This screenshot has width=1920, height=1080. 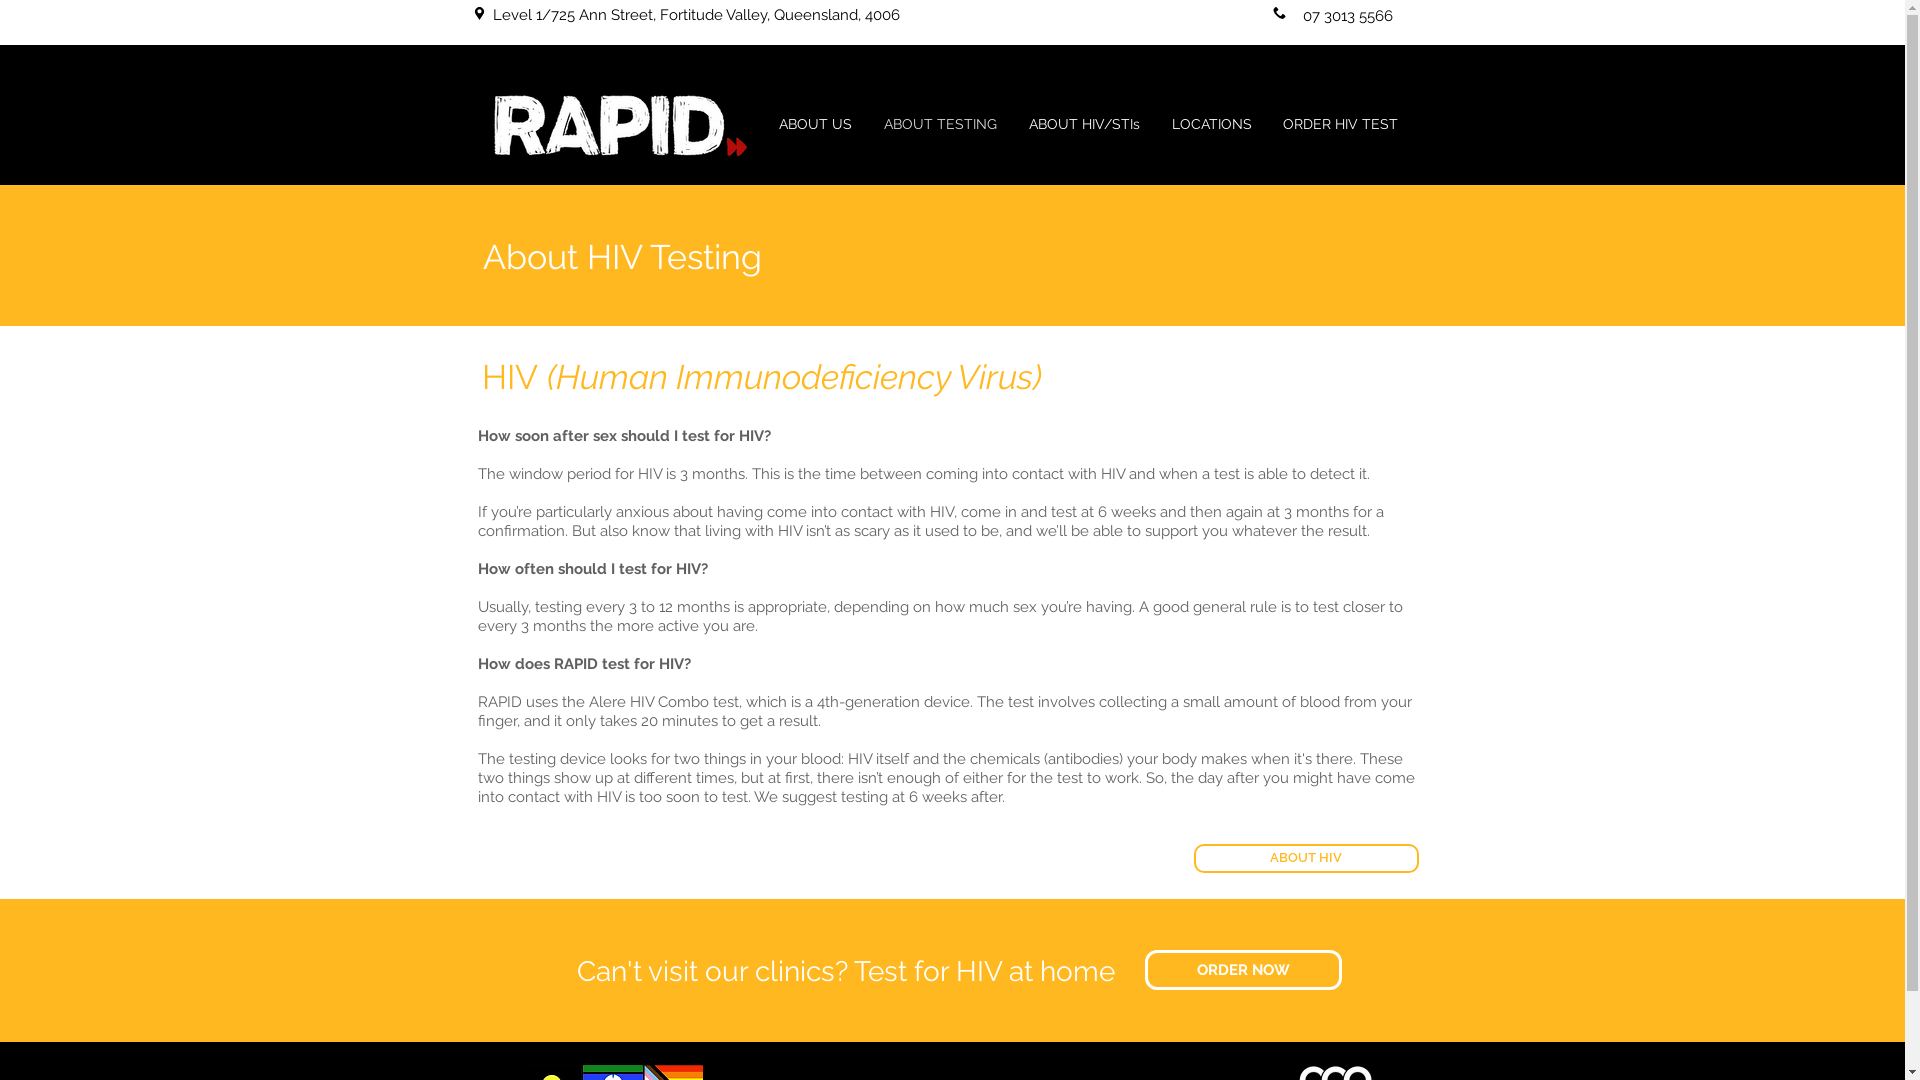 What do you see at coordinates (1306, 858) in the screenshot?
I see `ABOUT HIV` at bounding box center [1306, 858].